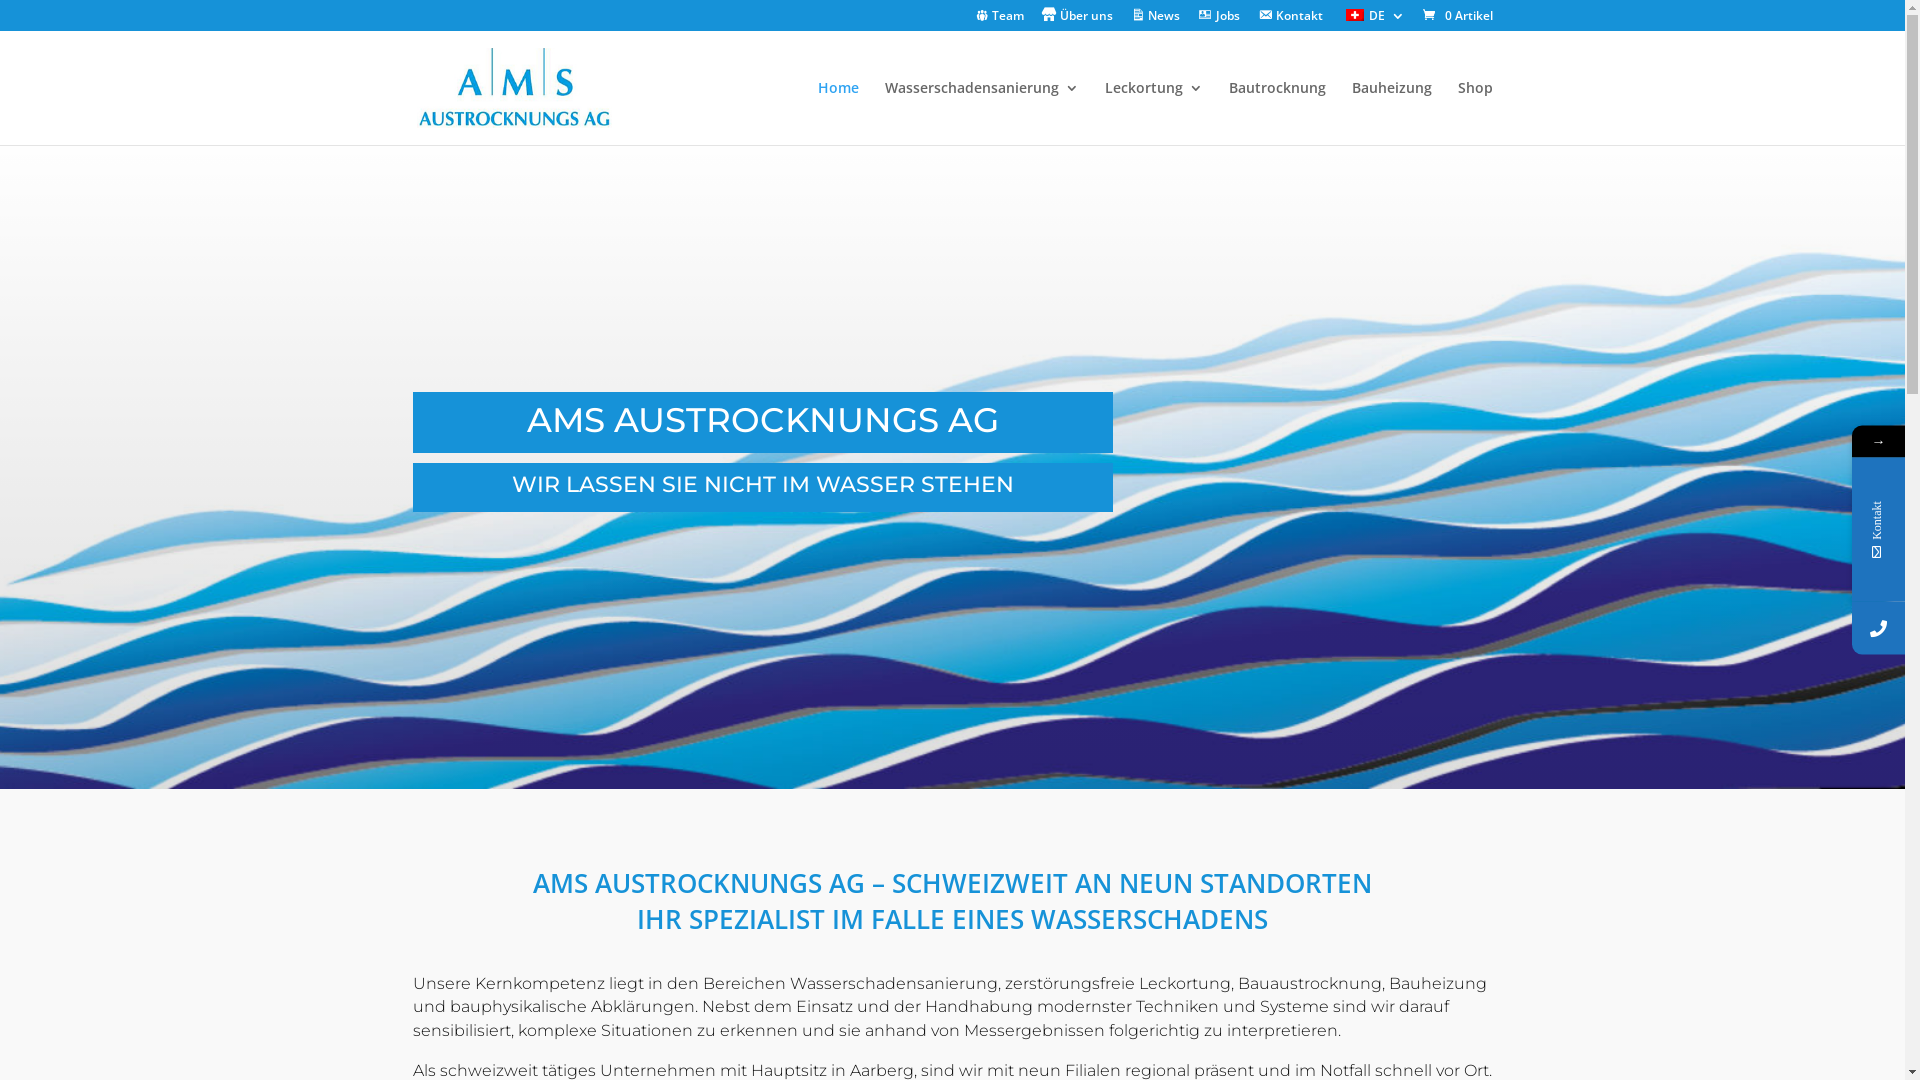 The image size is (1920, 1080). I want to click on Home, so click(838, 113).